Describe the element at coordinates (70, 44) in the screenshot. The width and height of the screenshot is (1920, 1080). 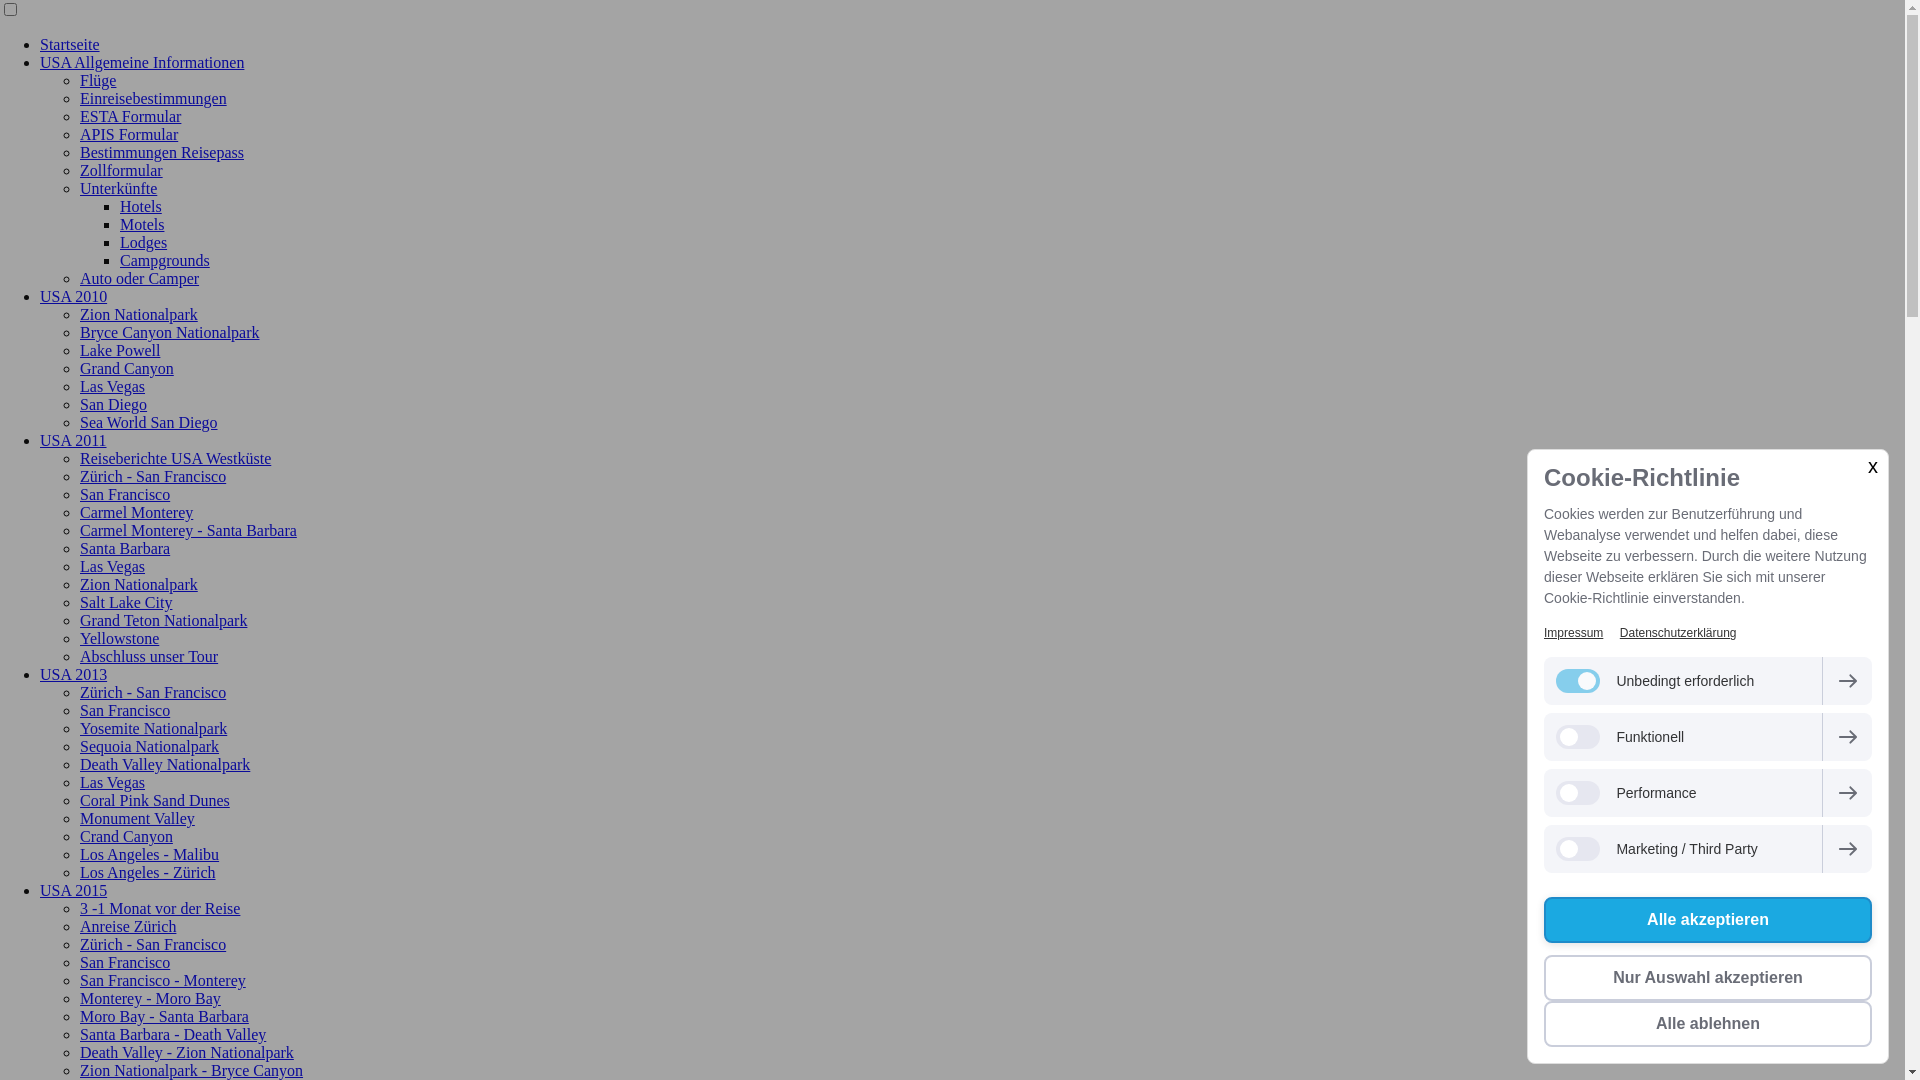
I see `Startseite` at that location.